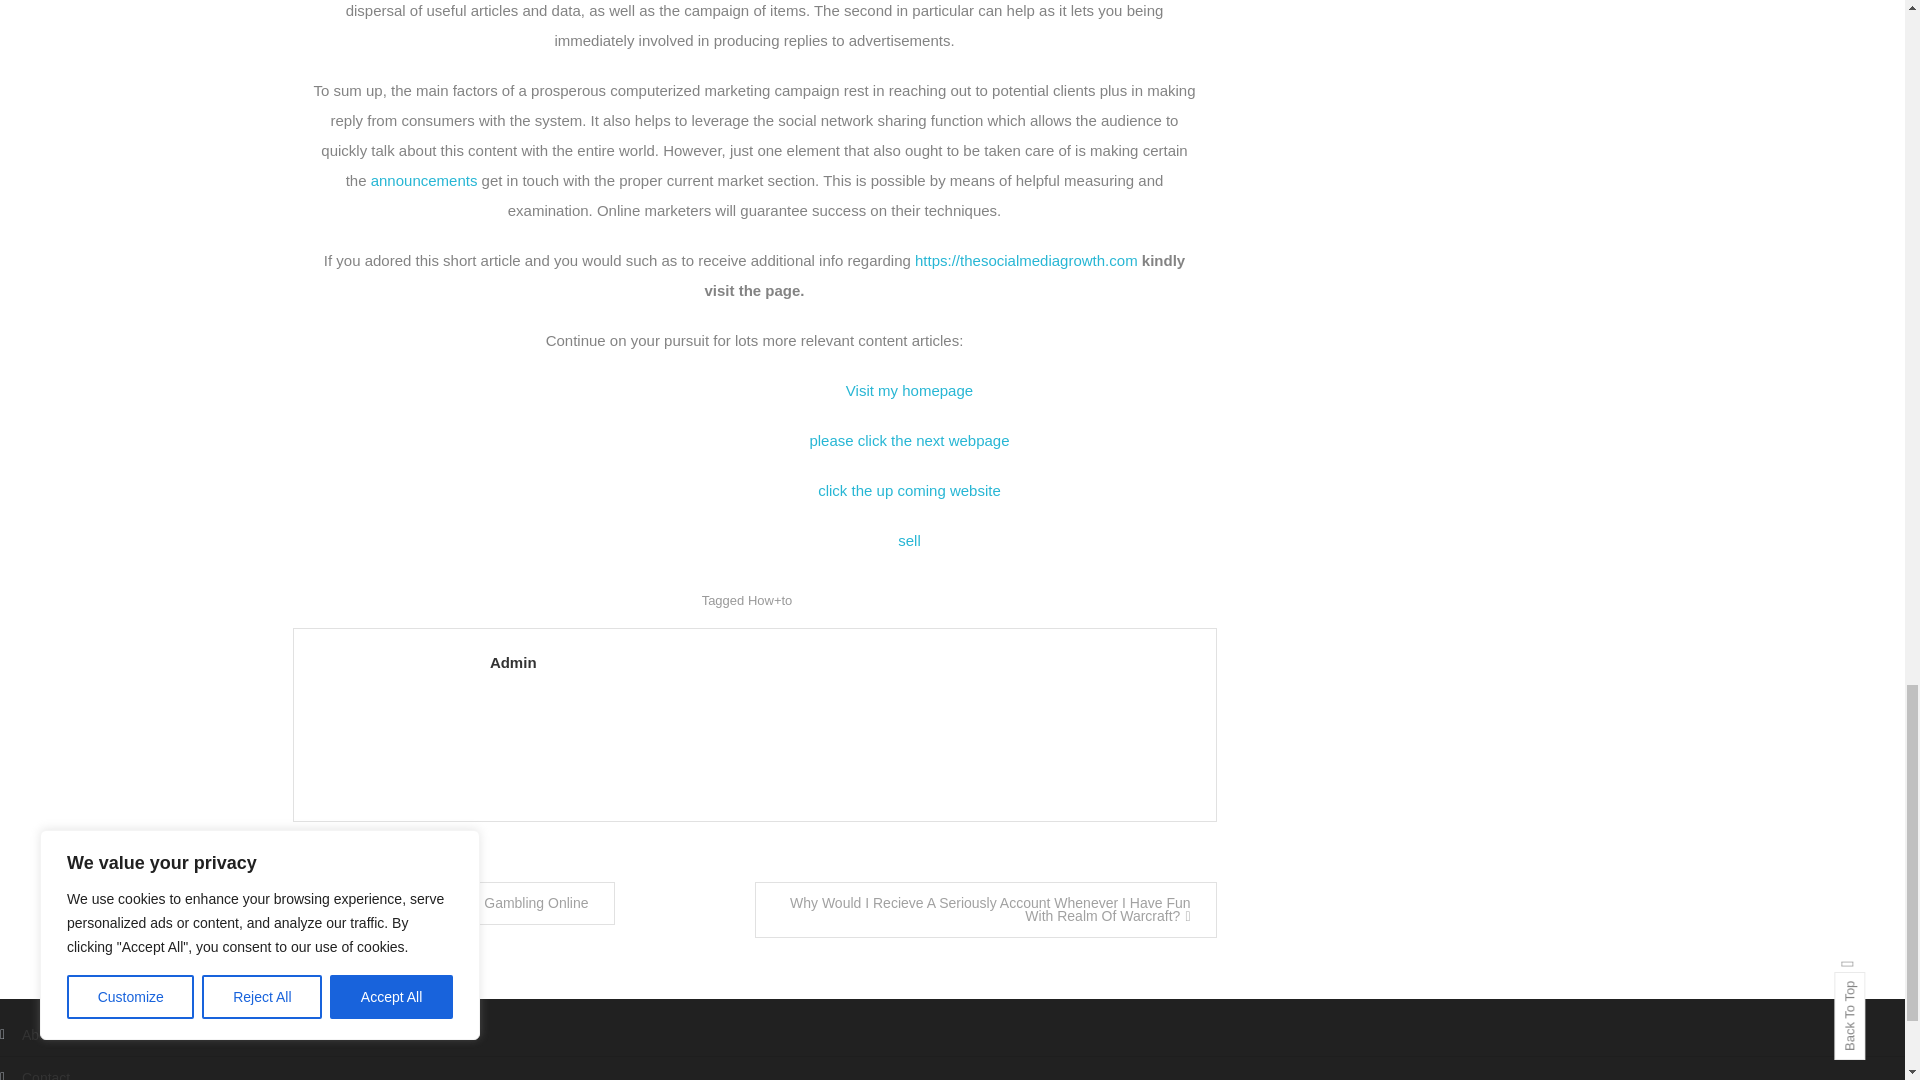  I want to click on Visit my homepage, so click(910, 390).